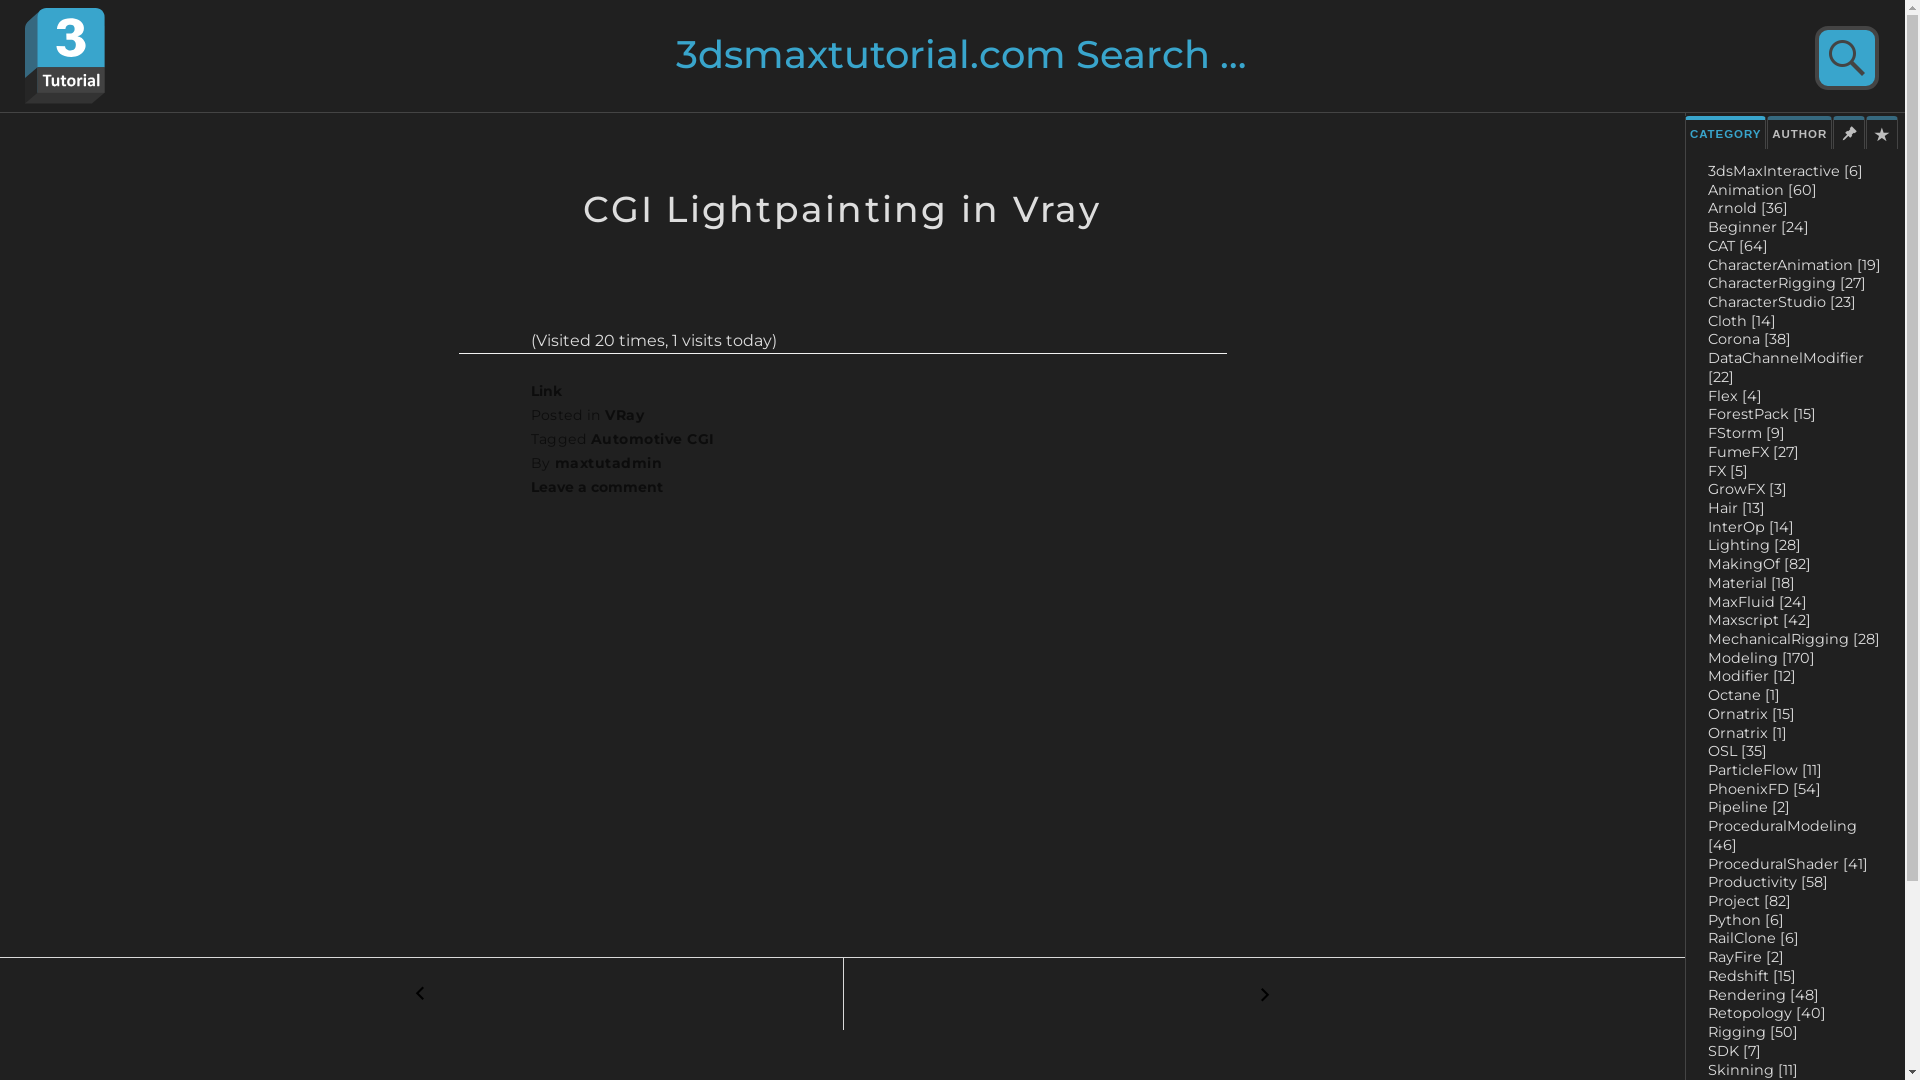 The image size is (1920, 1080). I want to click on FX [5], so click(1728, 471).